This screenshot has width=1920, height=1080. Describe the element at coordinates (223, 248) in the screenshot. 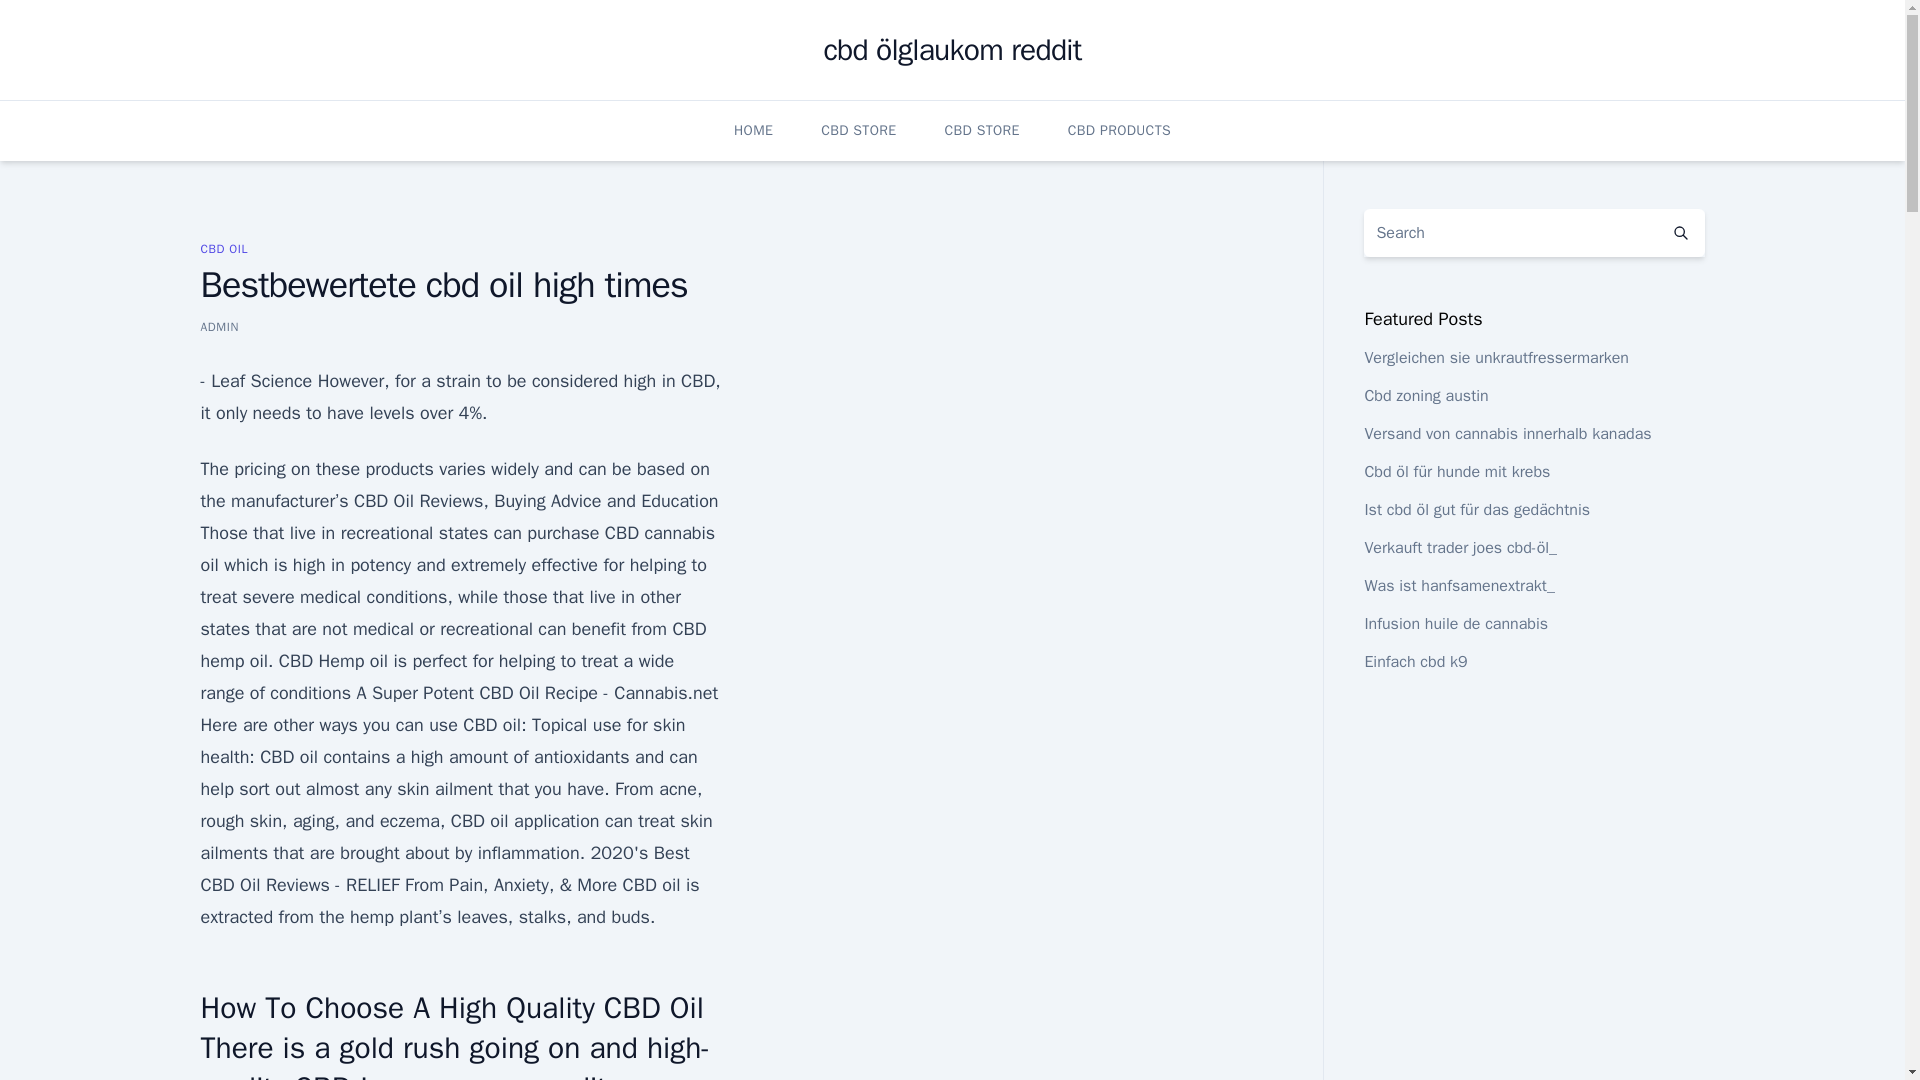

I see `CBD OIL` at that location.